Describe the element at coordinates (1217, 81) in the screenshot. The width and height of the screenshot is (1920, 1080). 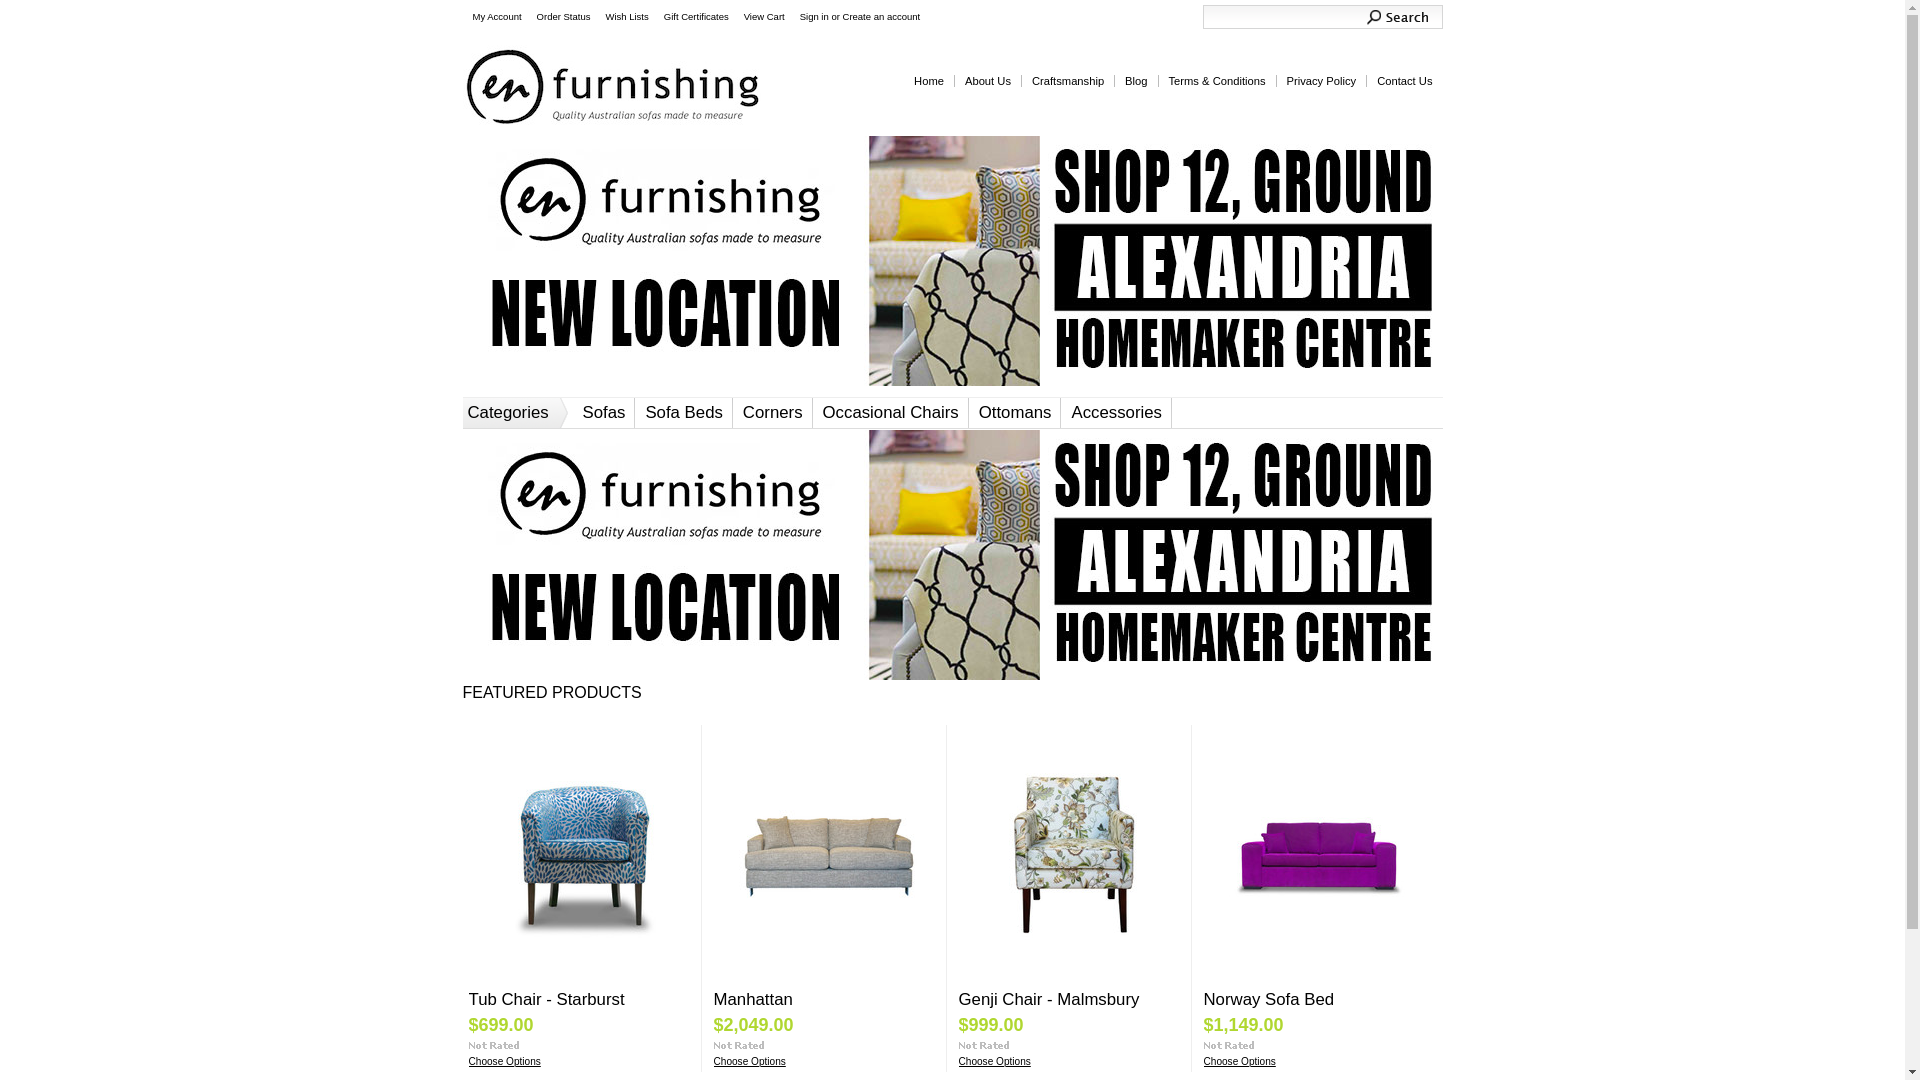
I see `Terms & Conditions` at that location.